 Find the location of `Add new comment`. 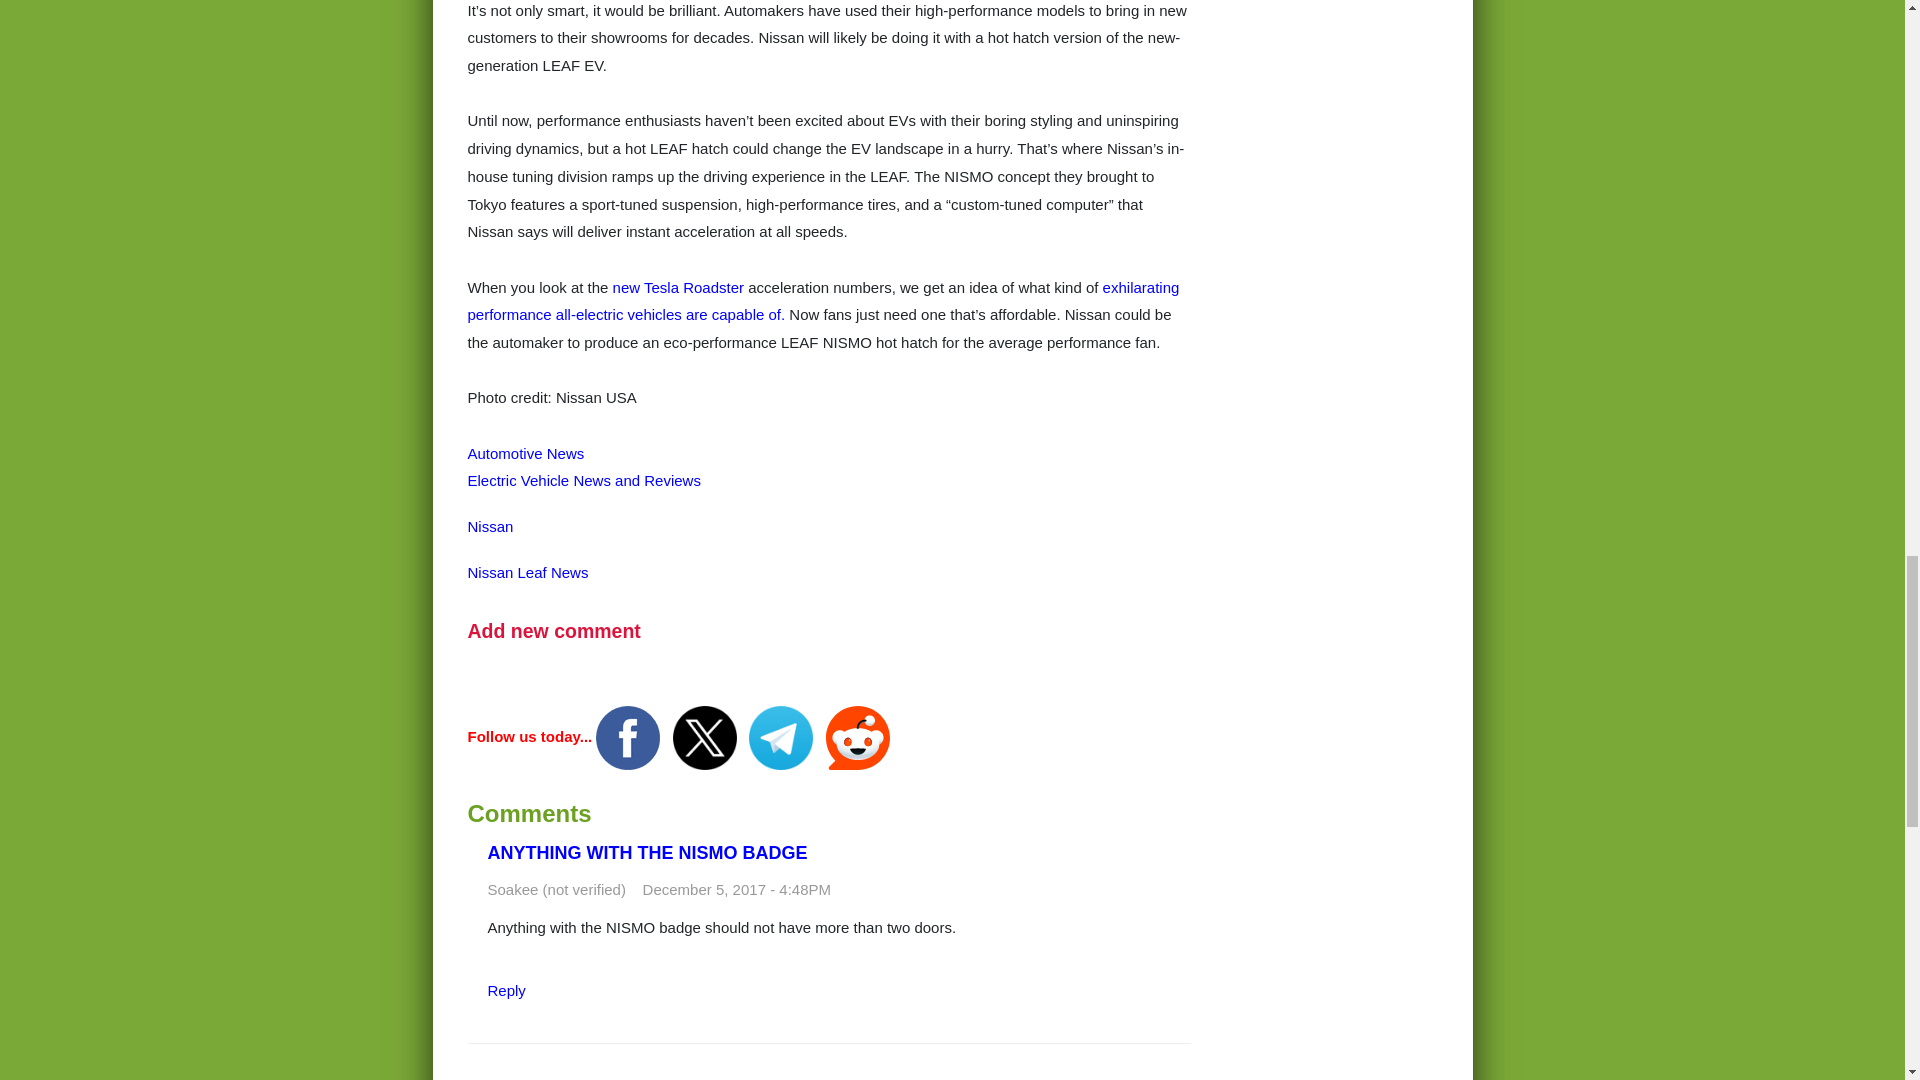

Add new comment is located at coordinates (554, 630).